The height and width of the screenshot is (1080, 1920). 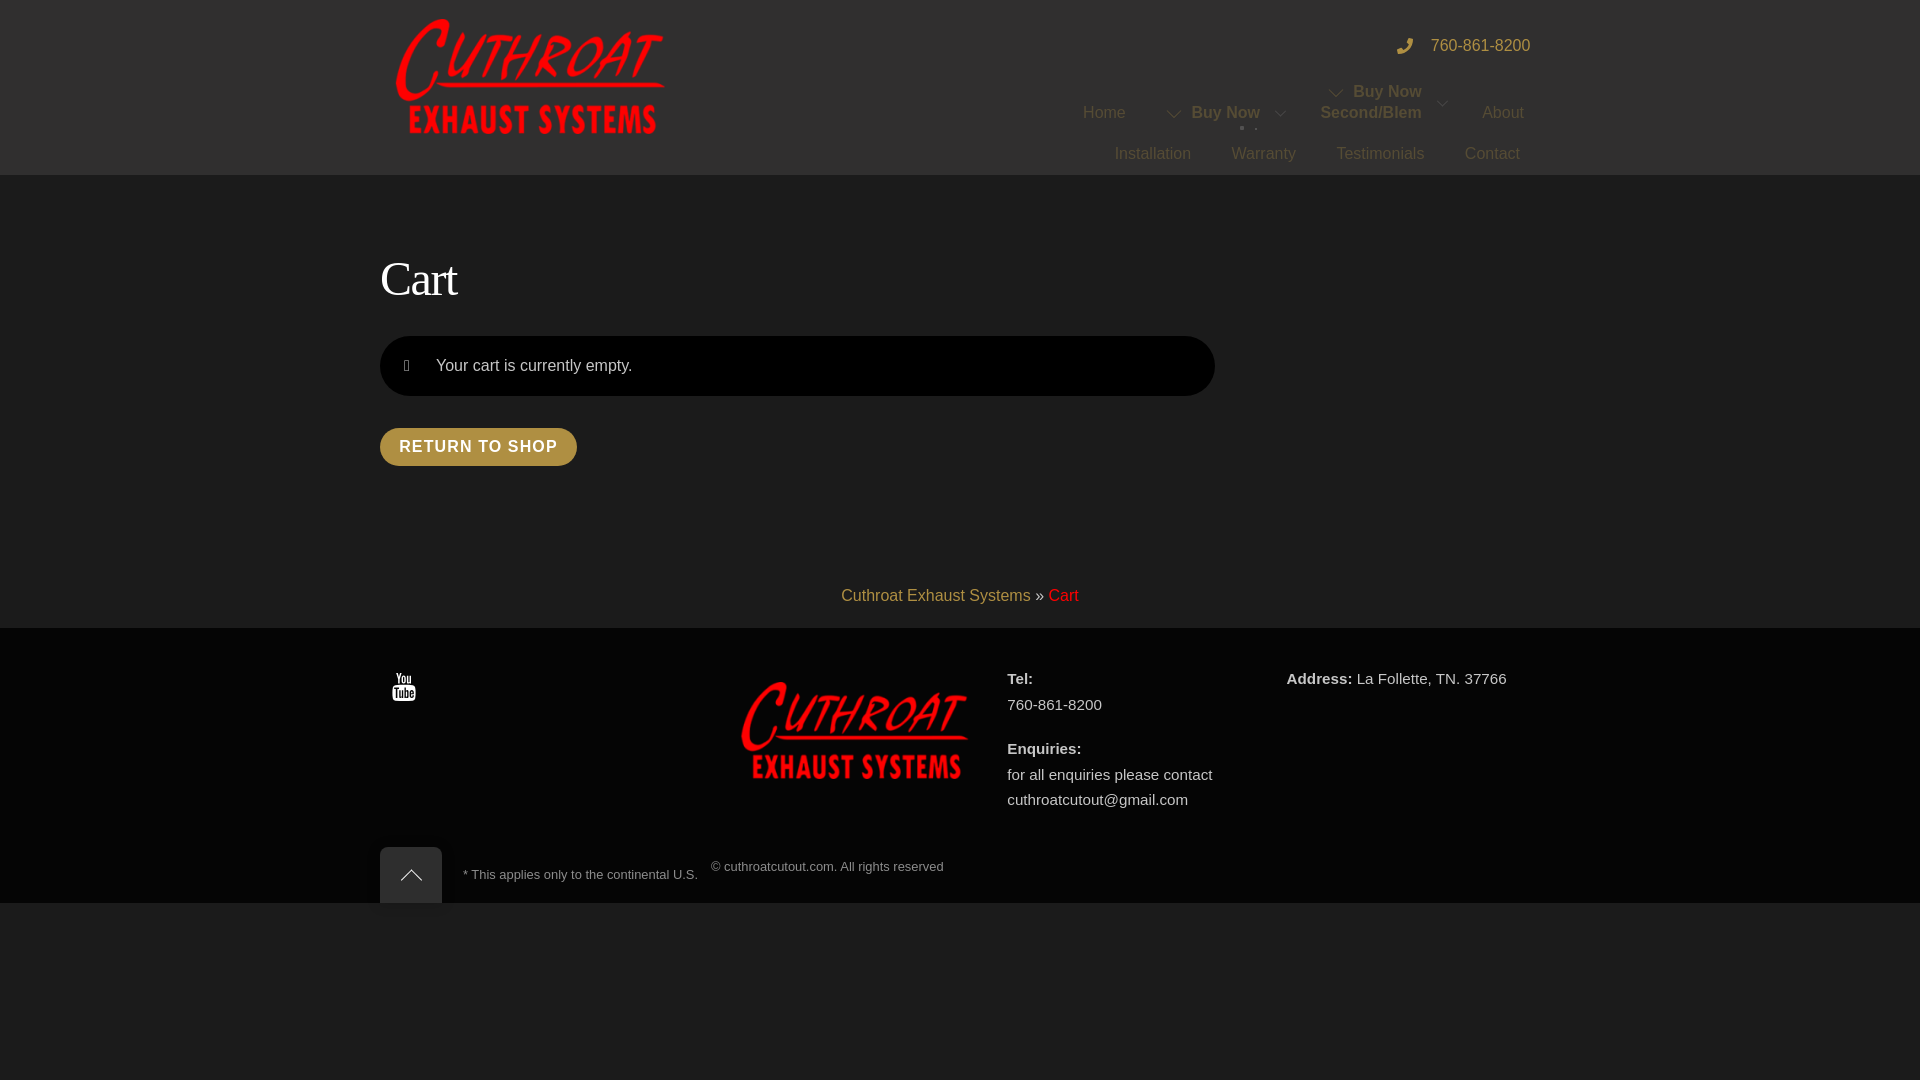 What do you see at coordinates (1379, 154) in the screenshot?
I see `Testimonials` at bounding box center [1379, 154].